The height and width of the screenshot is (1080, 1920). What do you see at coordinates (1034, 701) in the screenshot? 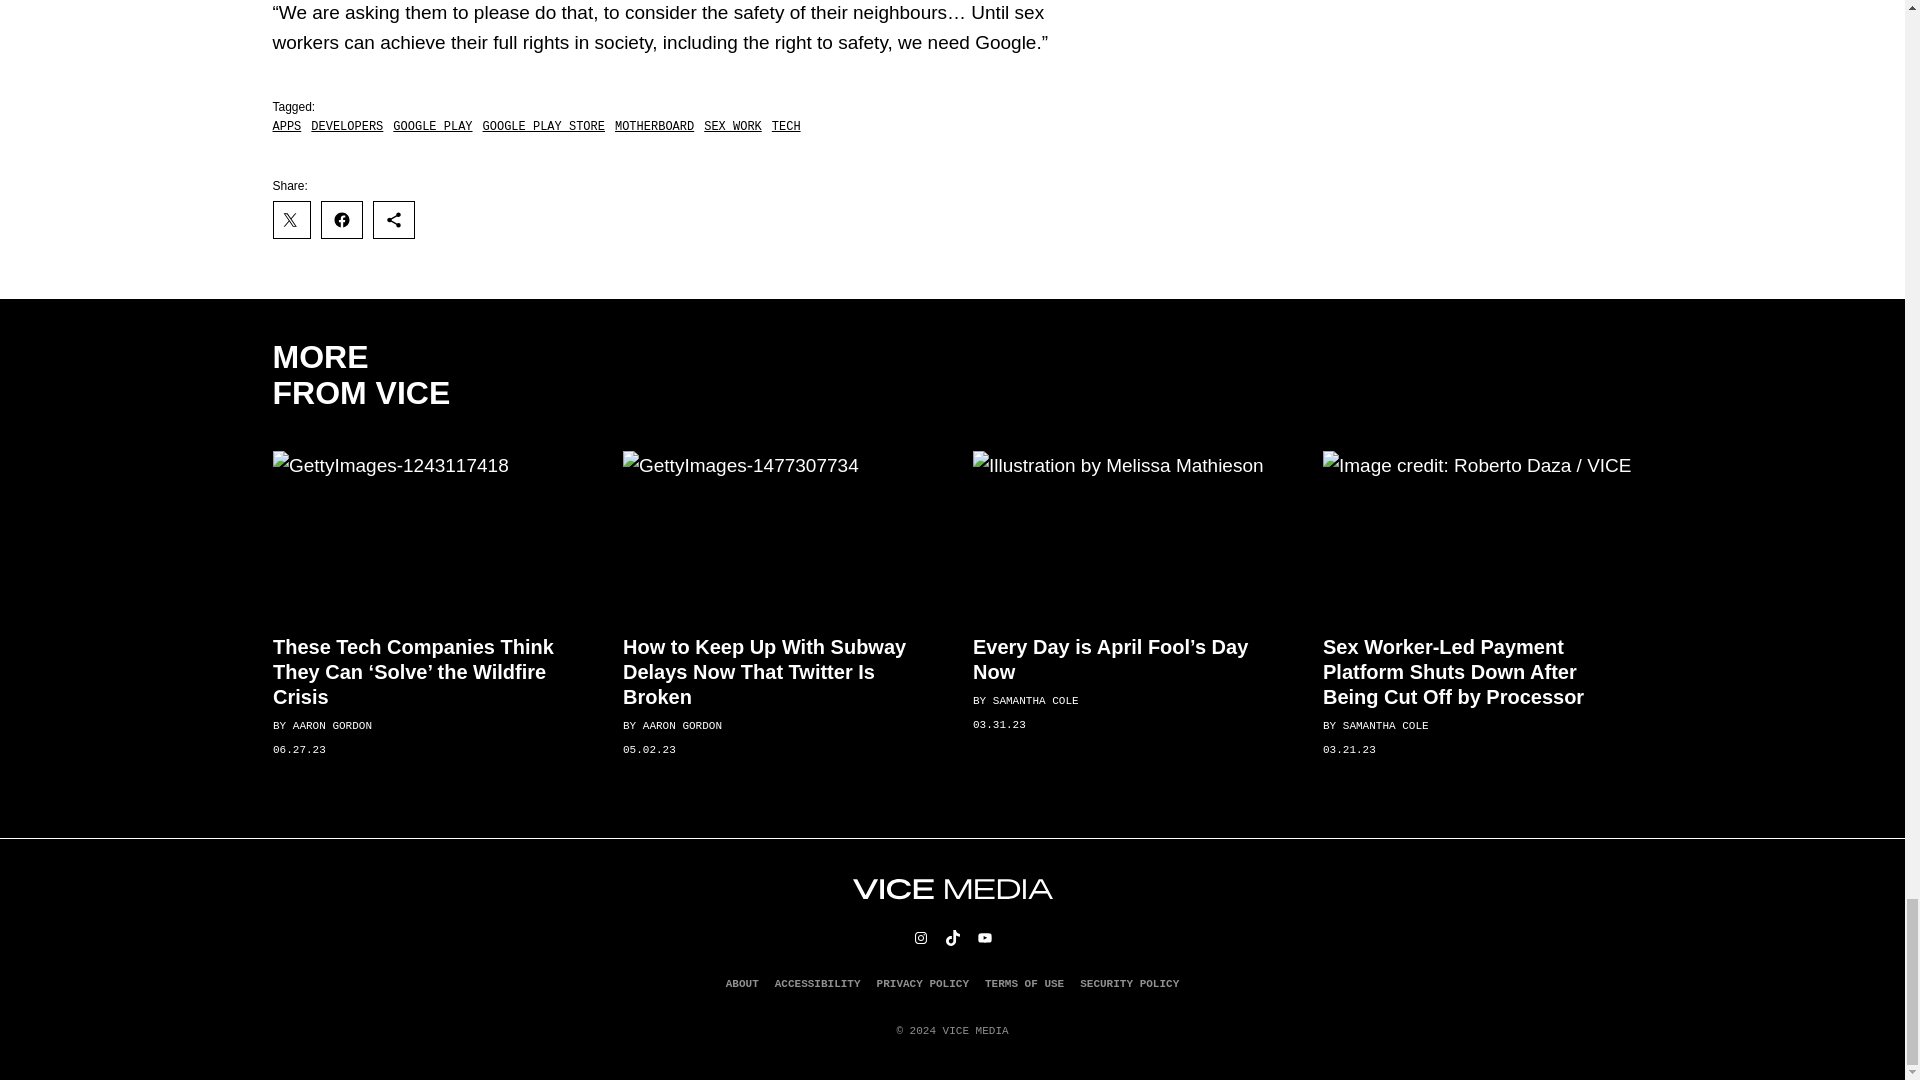
I see `Posts by Samantha Cole` at bounding box center [1034, 701].